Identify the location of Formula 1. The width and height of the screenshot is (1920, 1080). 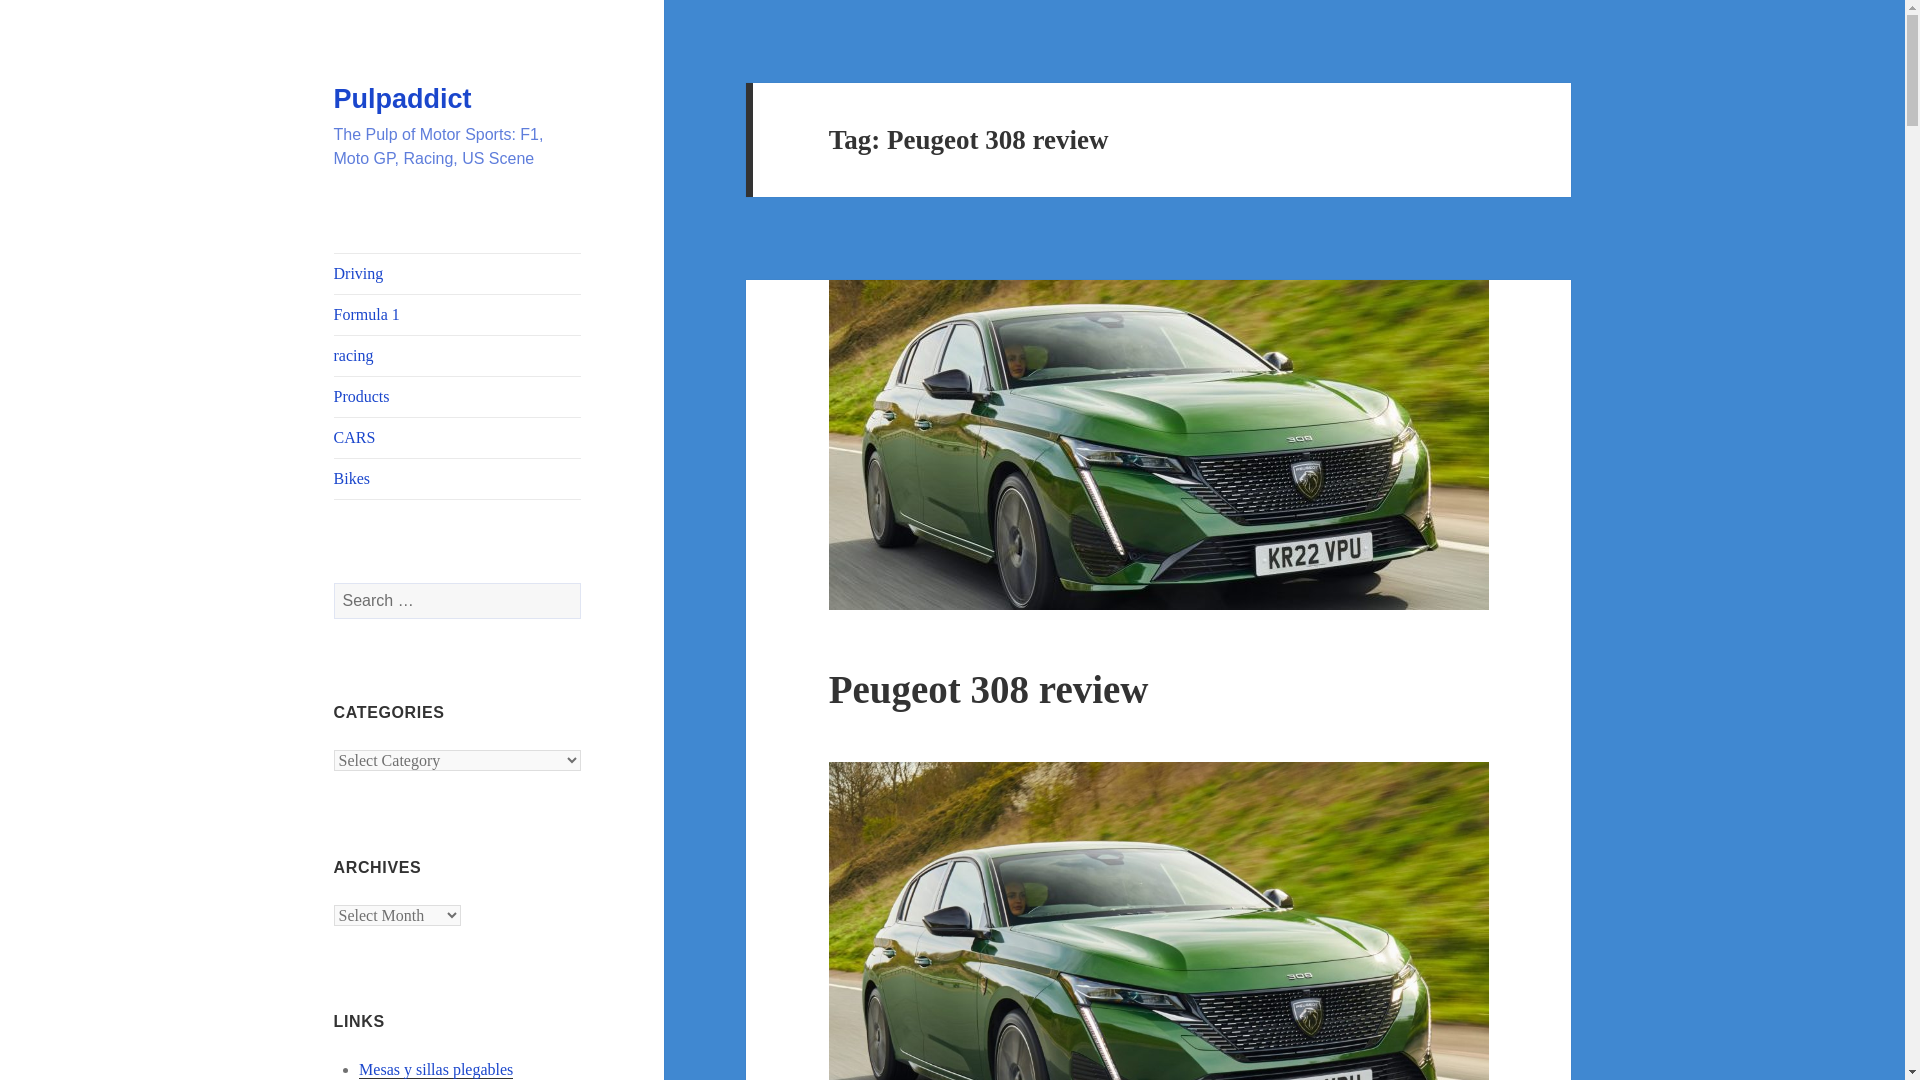
(458, 314).